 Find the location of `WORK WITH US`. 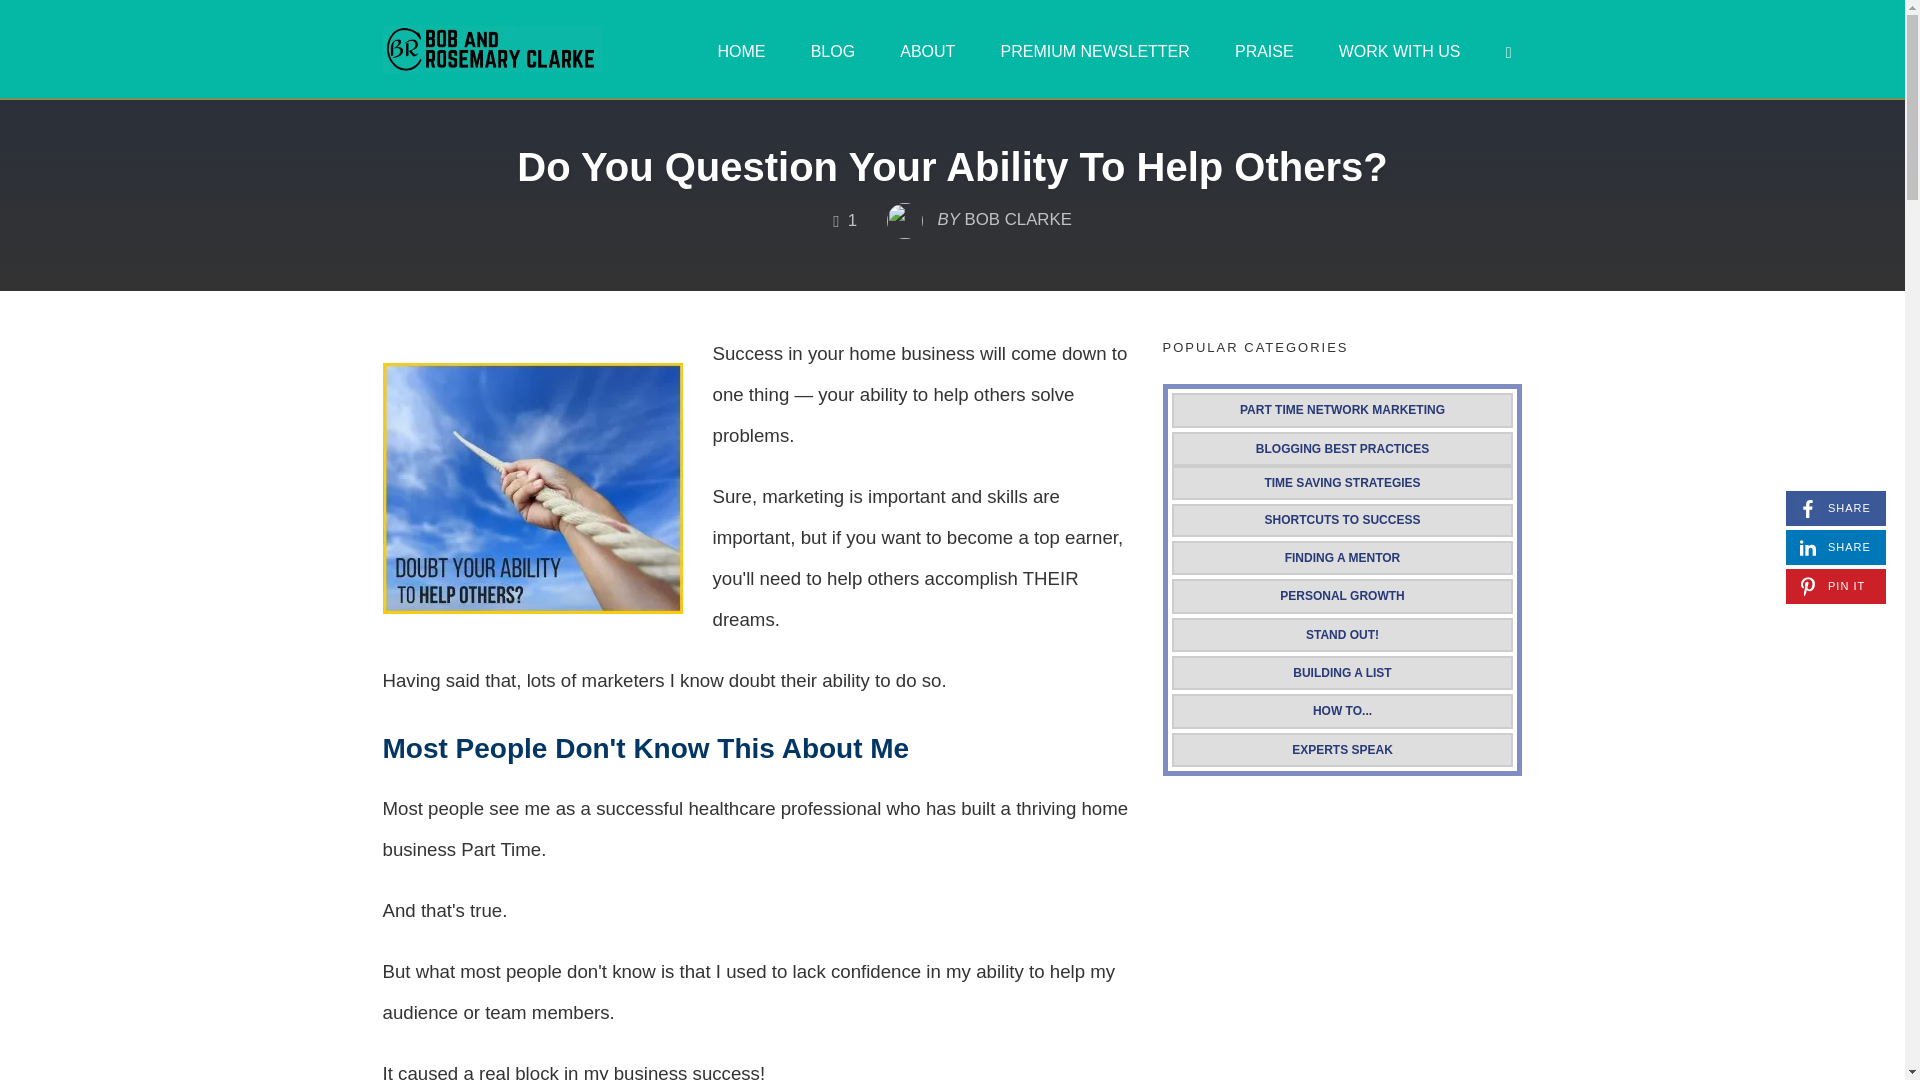

WORK WITH US is located at coordinates (1264, 50).